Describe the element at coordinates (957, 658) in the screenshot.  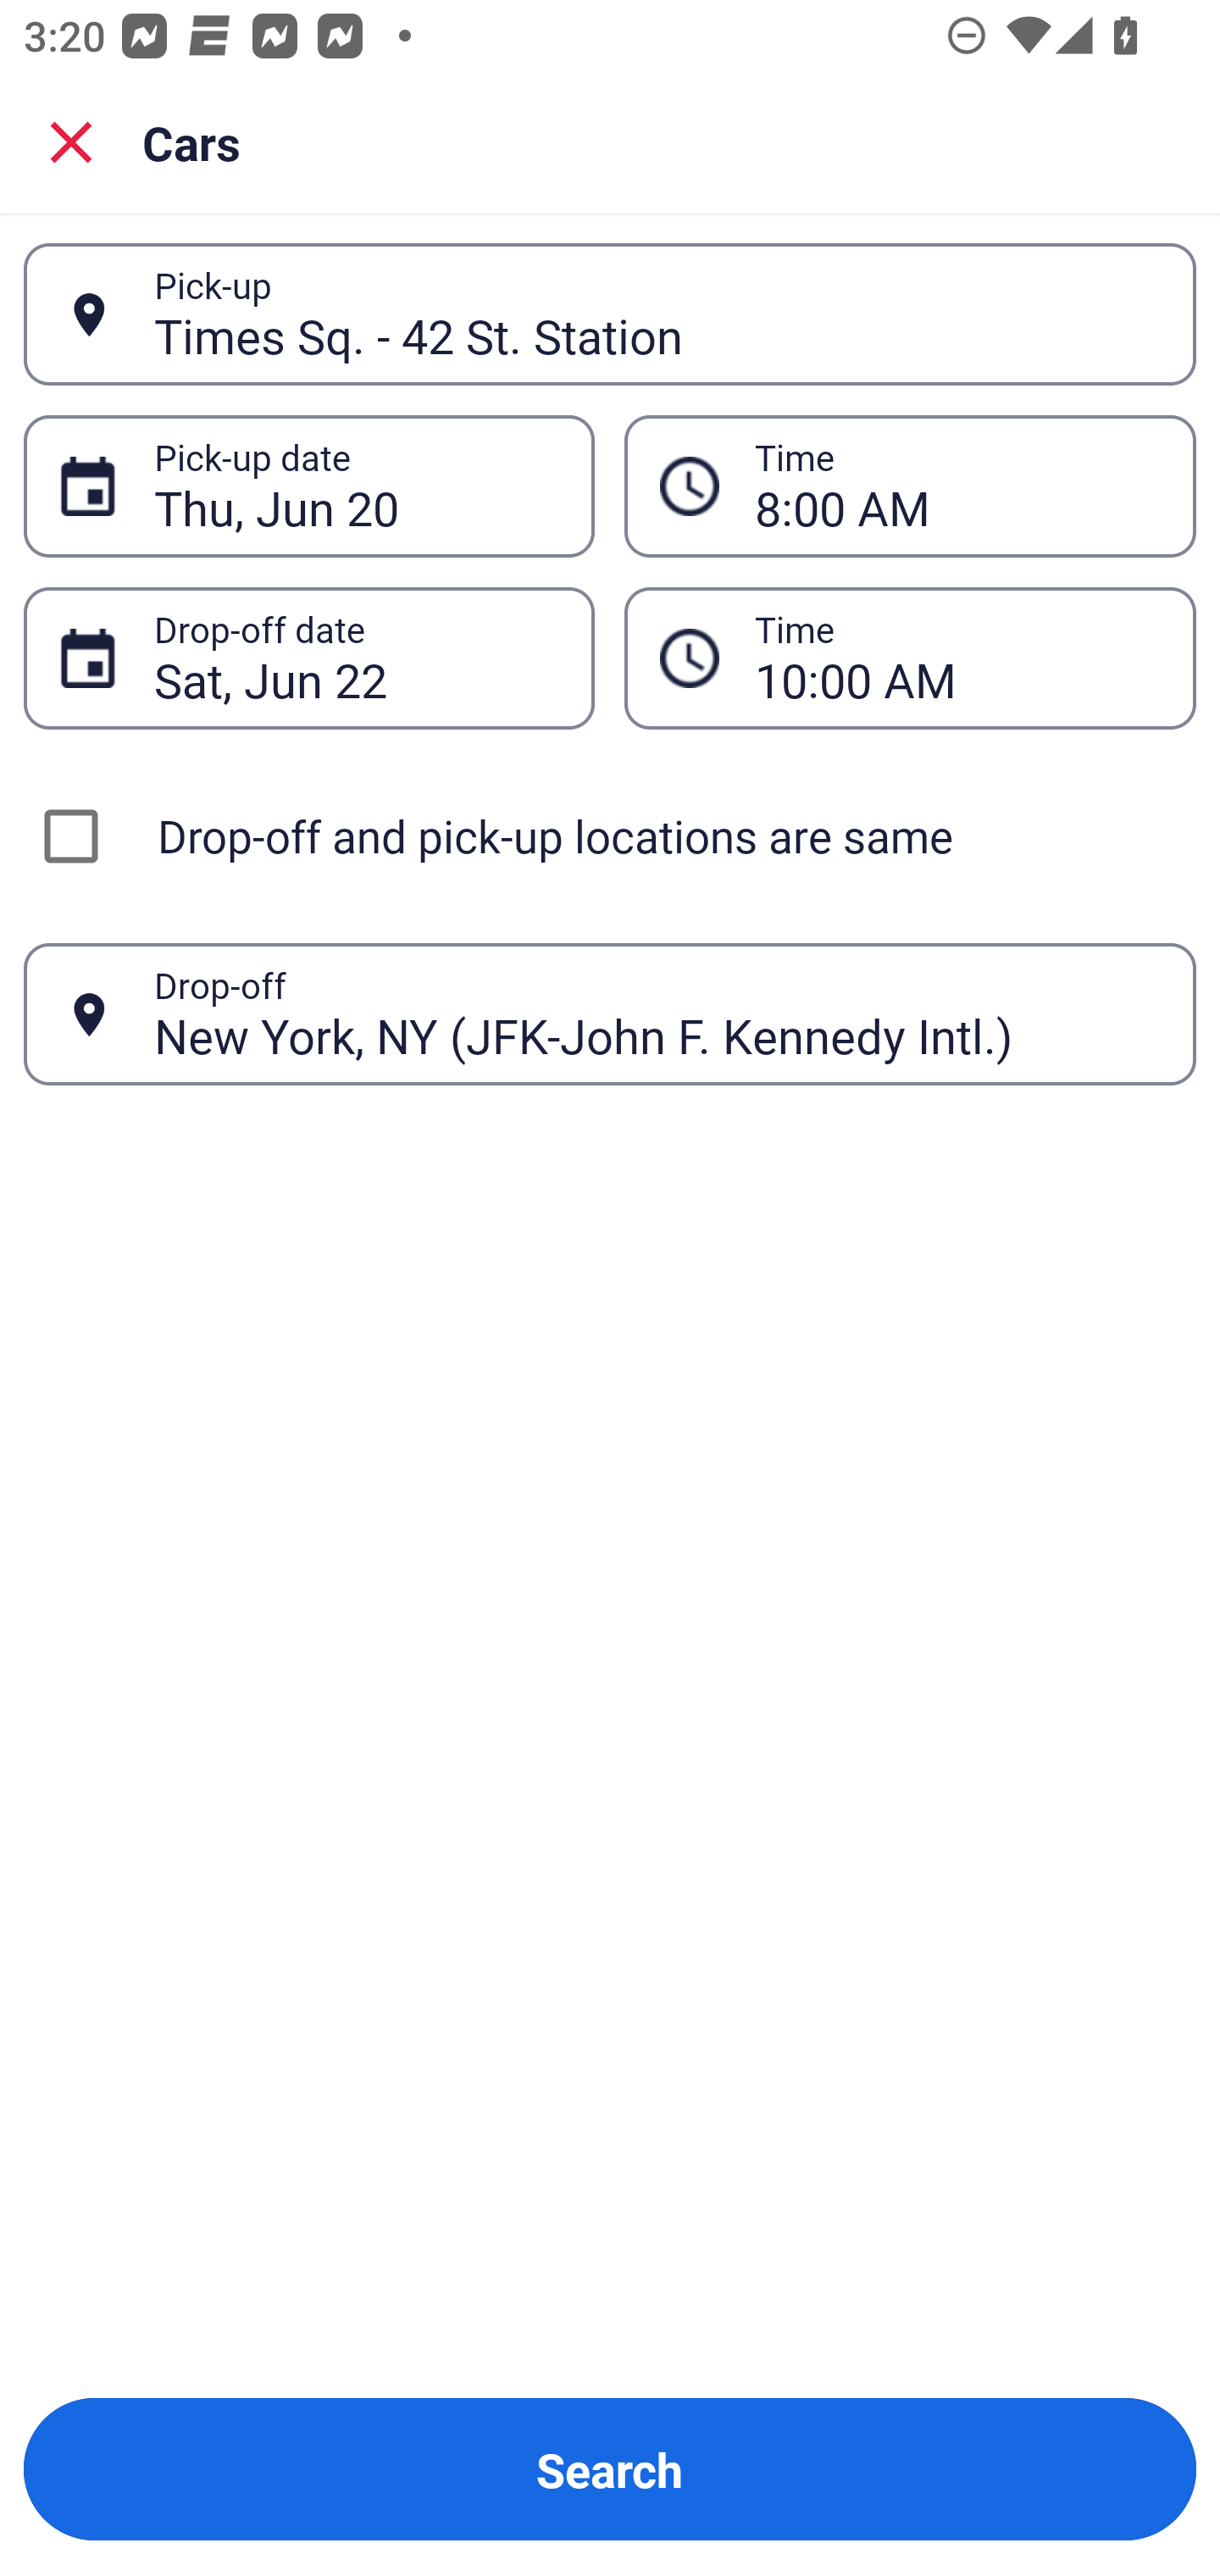
I see `10:00 AM` at that location.